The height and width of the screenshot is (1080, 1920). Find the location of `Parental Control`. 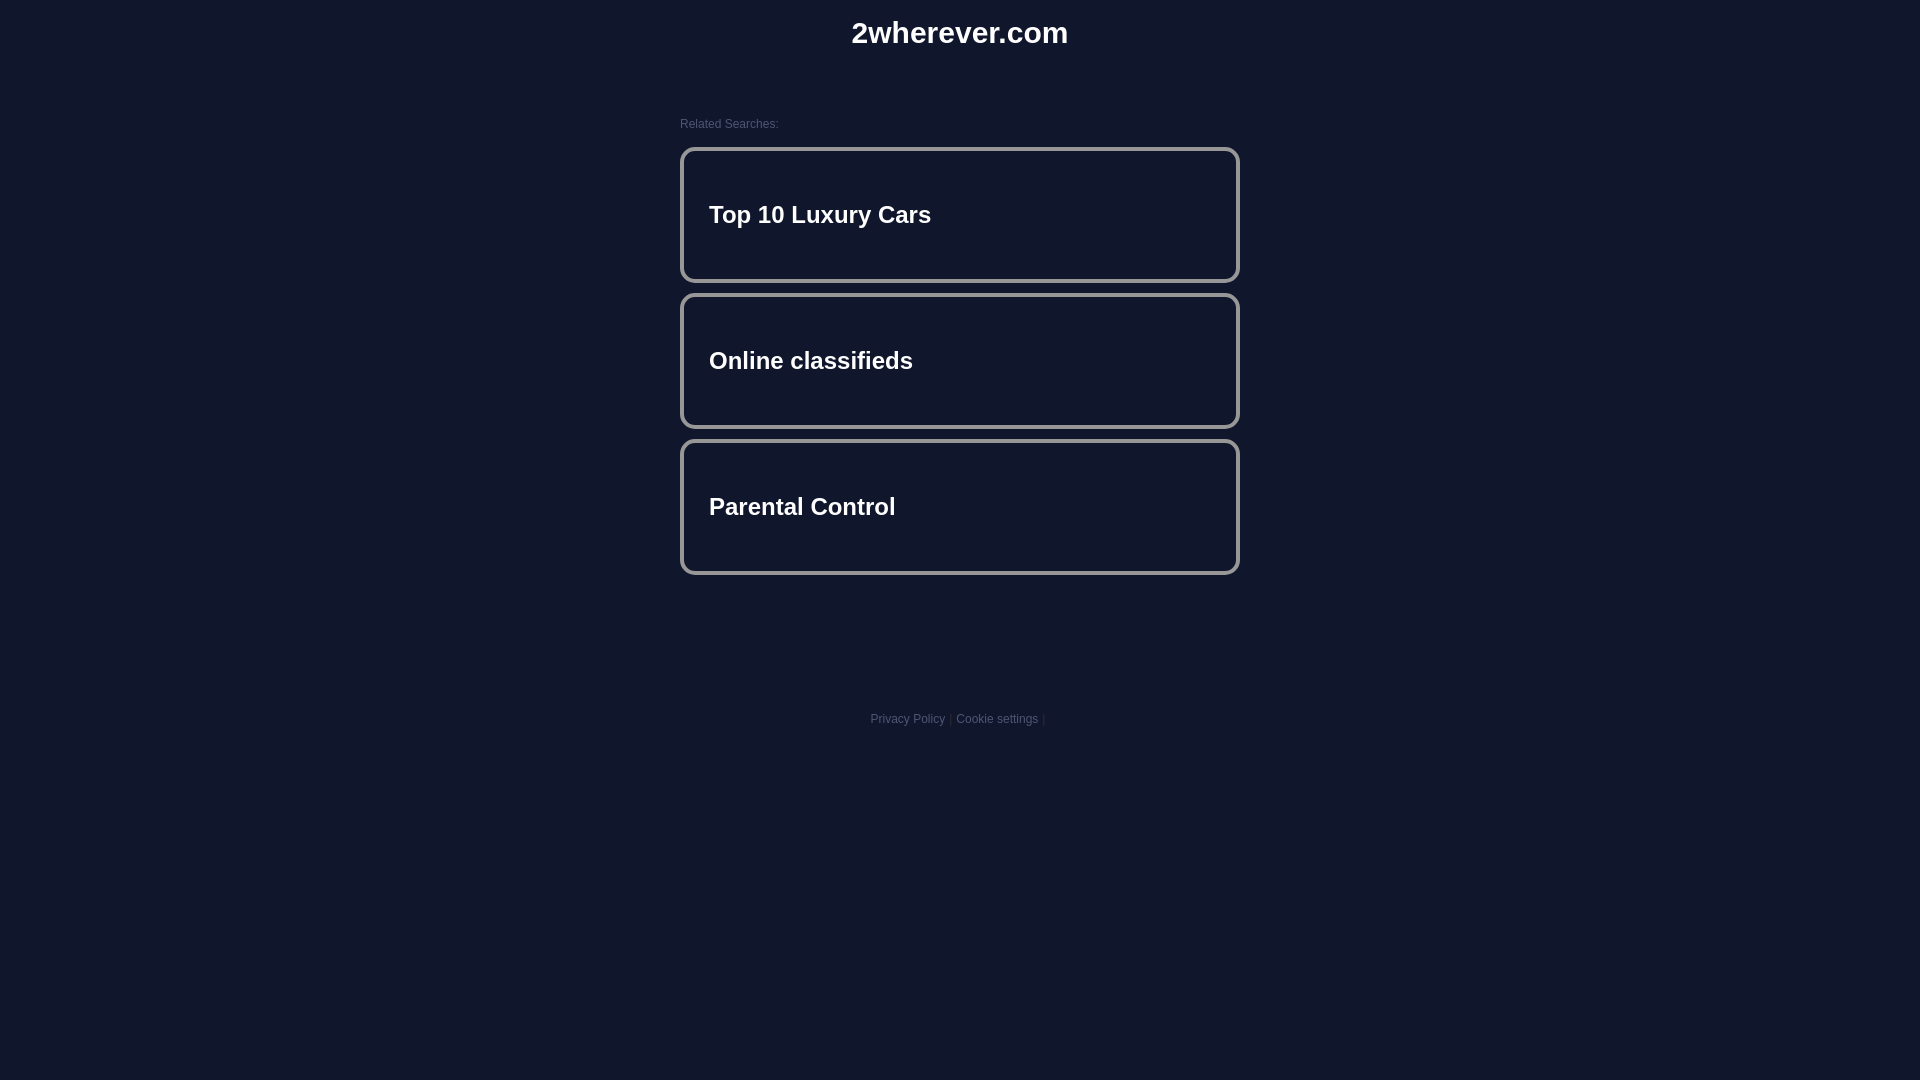

Parental Control is located at coordinates (960, 507).